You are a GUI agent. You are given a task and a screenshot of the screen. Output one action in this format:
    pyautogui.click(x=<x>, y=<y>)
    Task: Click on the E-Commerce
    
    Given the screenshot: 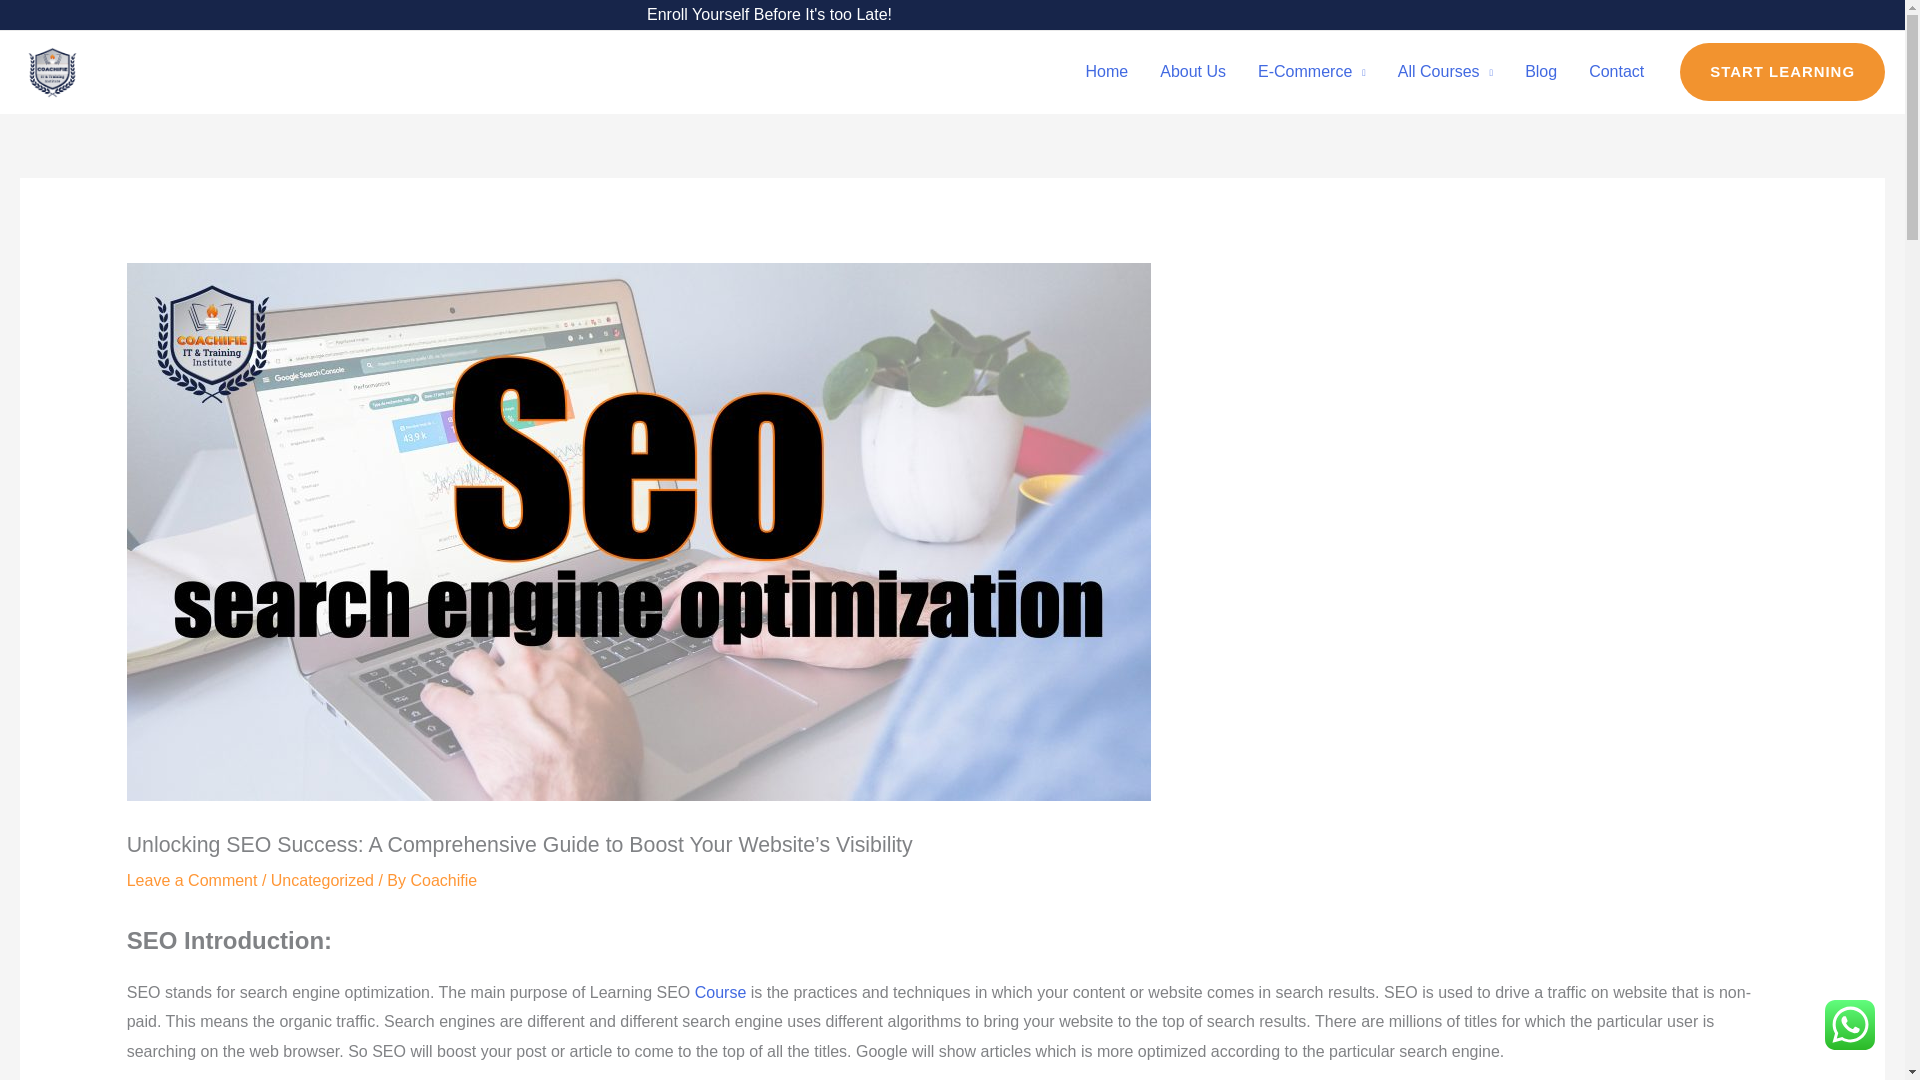 What is the action you would take?
    pyautogui.click(x=1312, y=71)
    